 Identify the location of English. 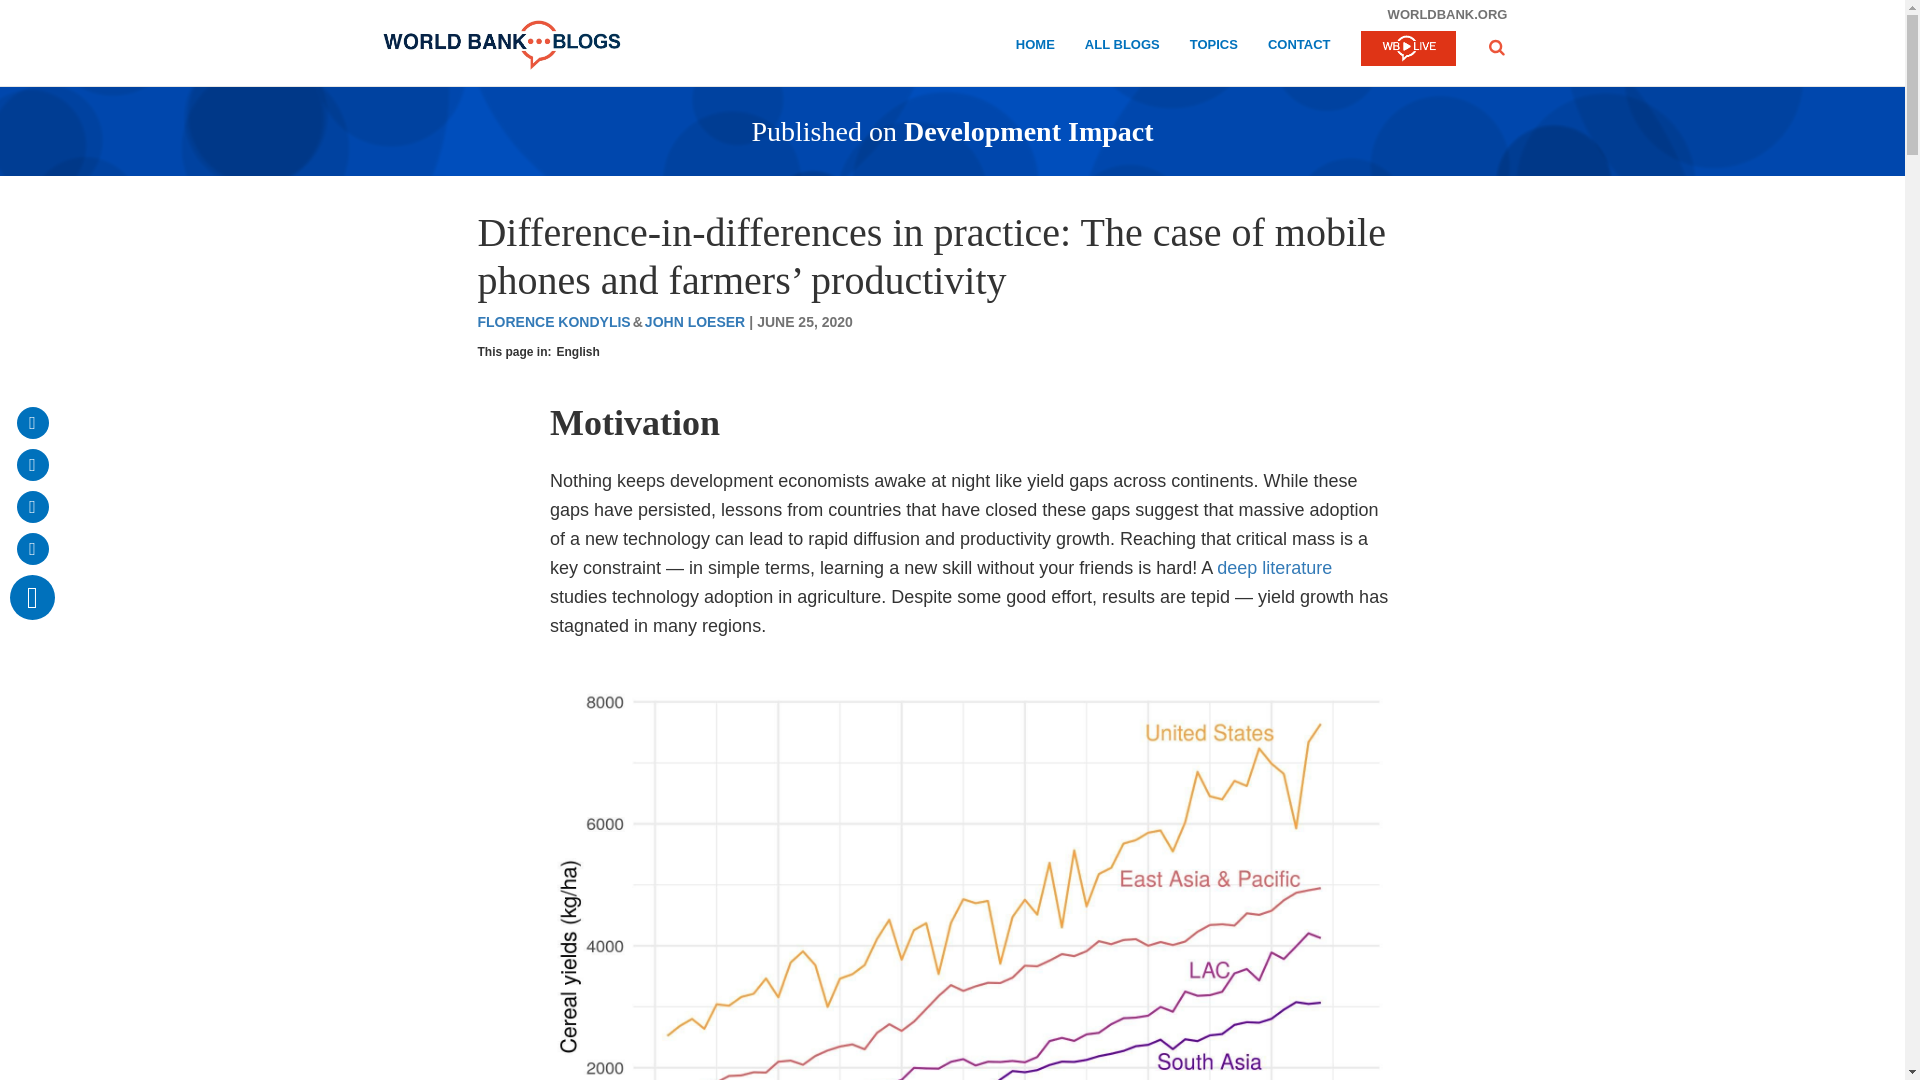
(578, 352).